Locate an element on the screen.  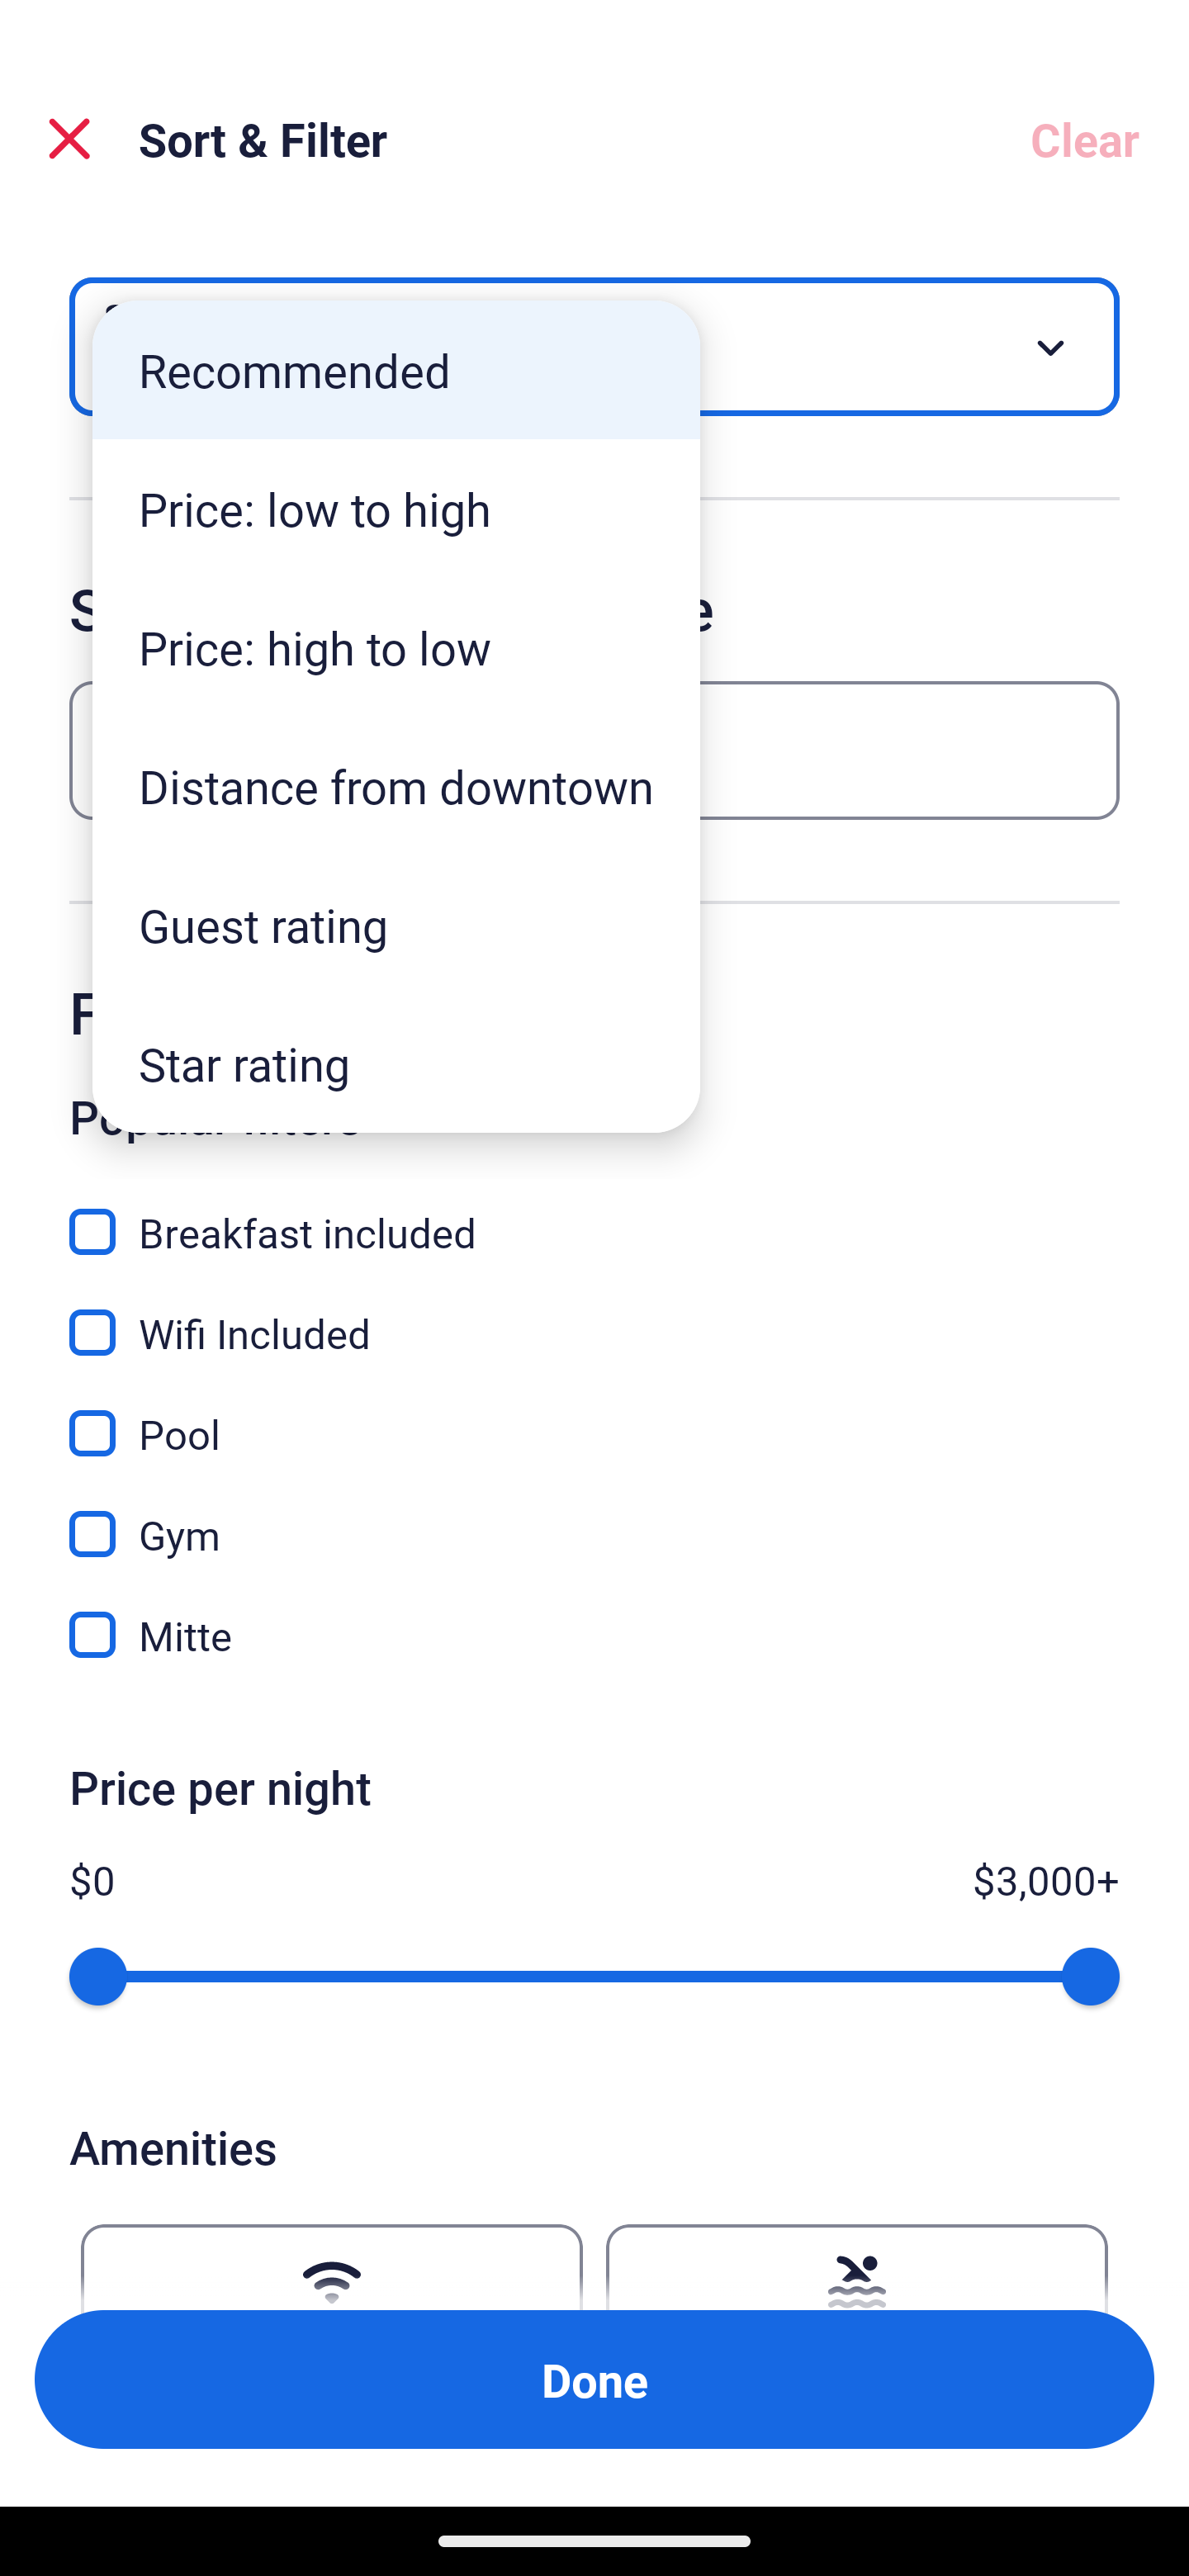
Guest rating is located at coordinates (396, 925).